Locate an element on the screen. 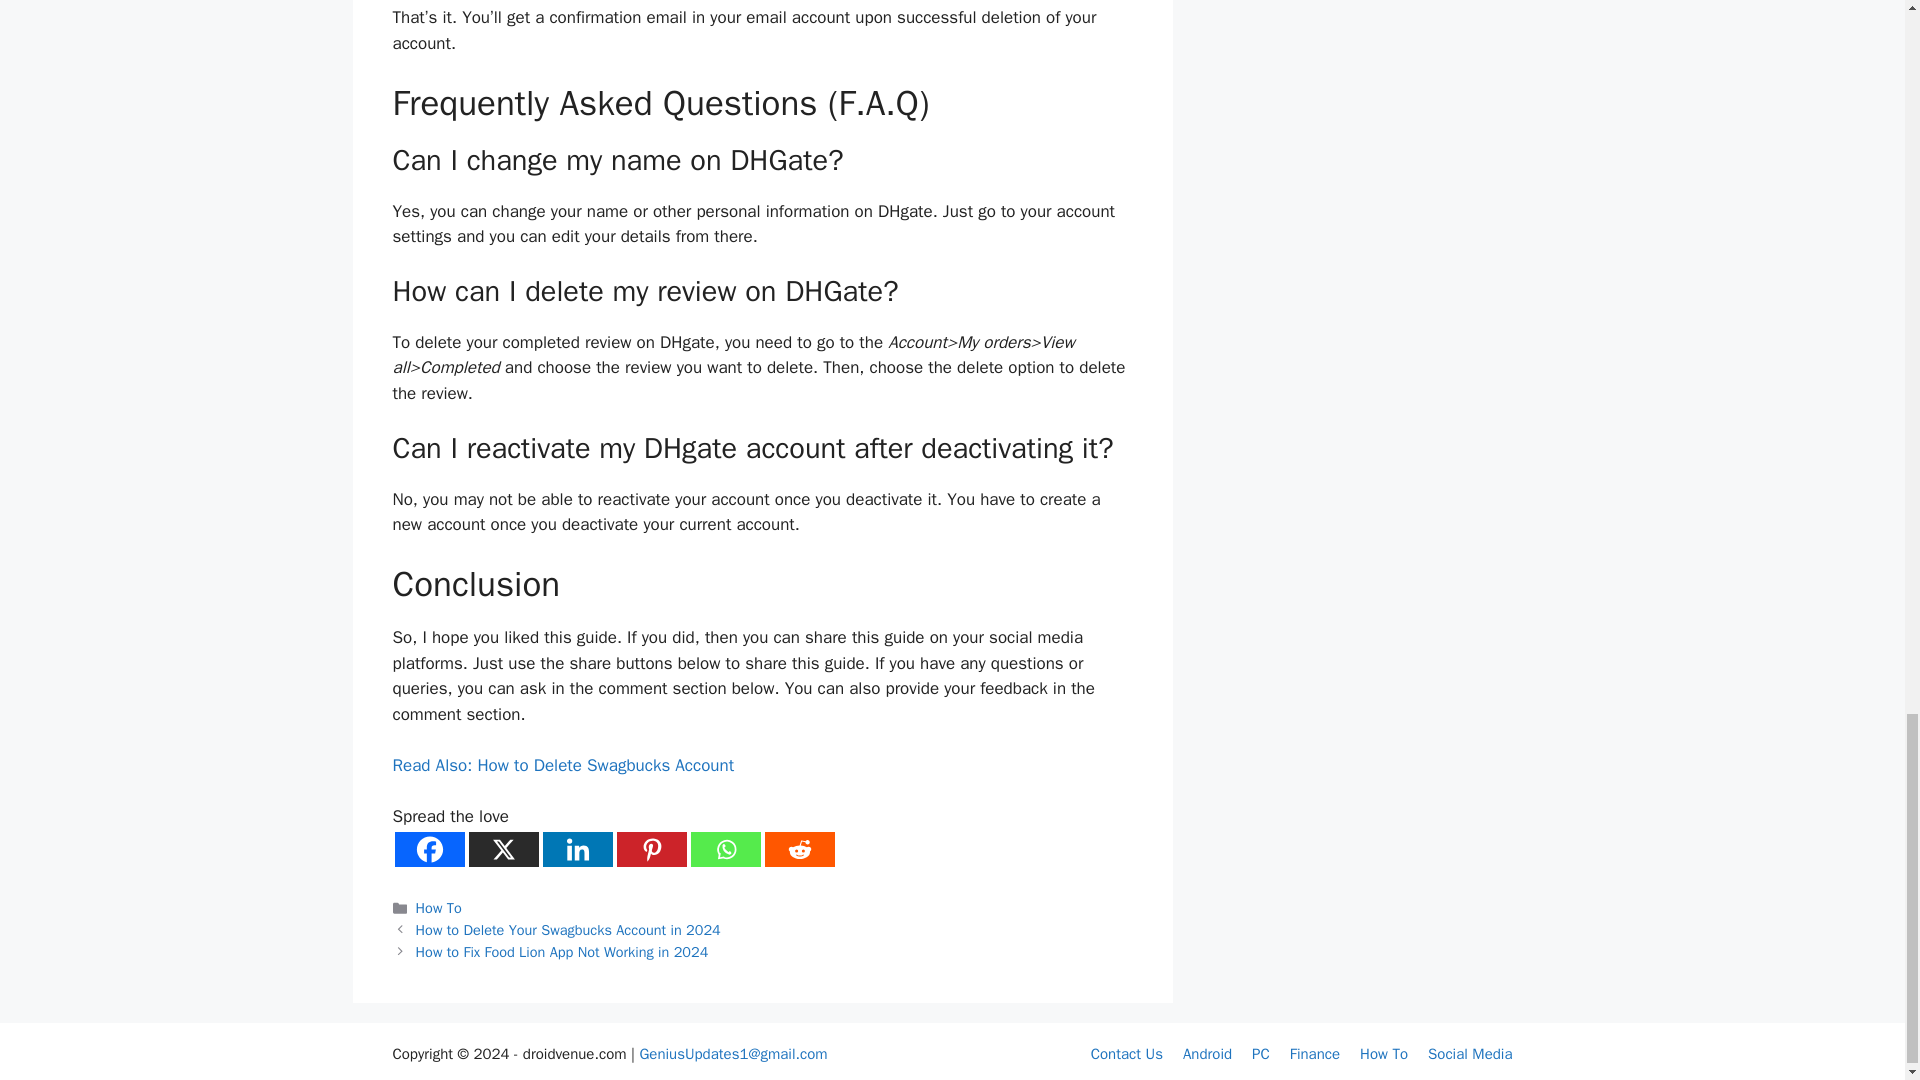 The width and height of the screenshot is (1920, 1080). Finance is located at coordinates (1315, 1054).